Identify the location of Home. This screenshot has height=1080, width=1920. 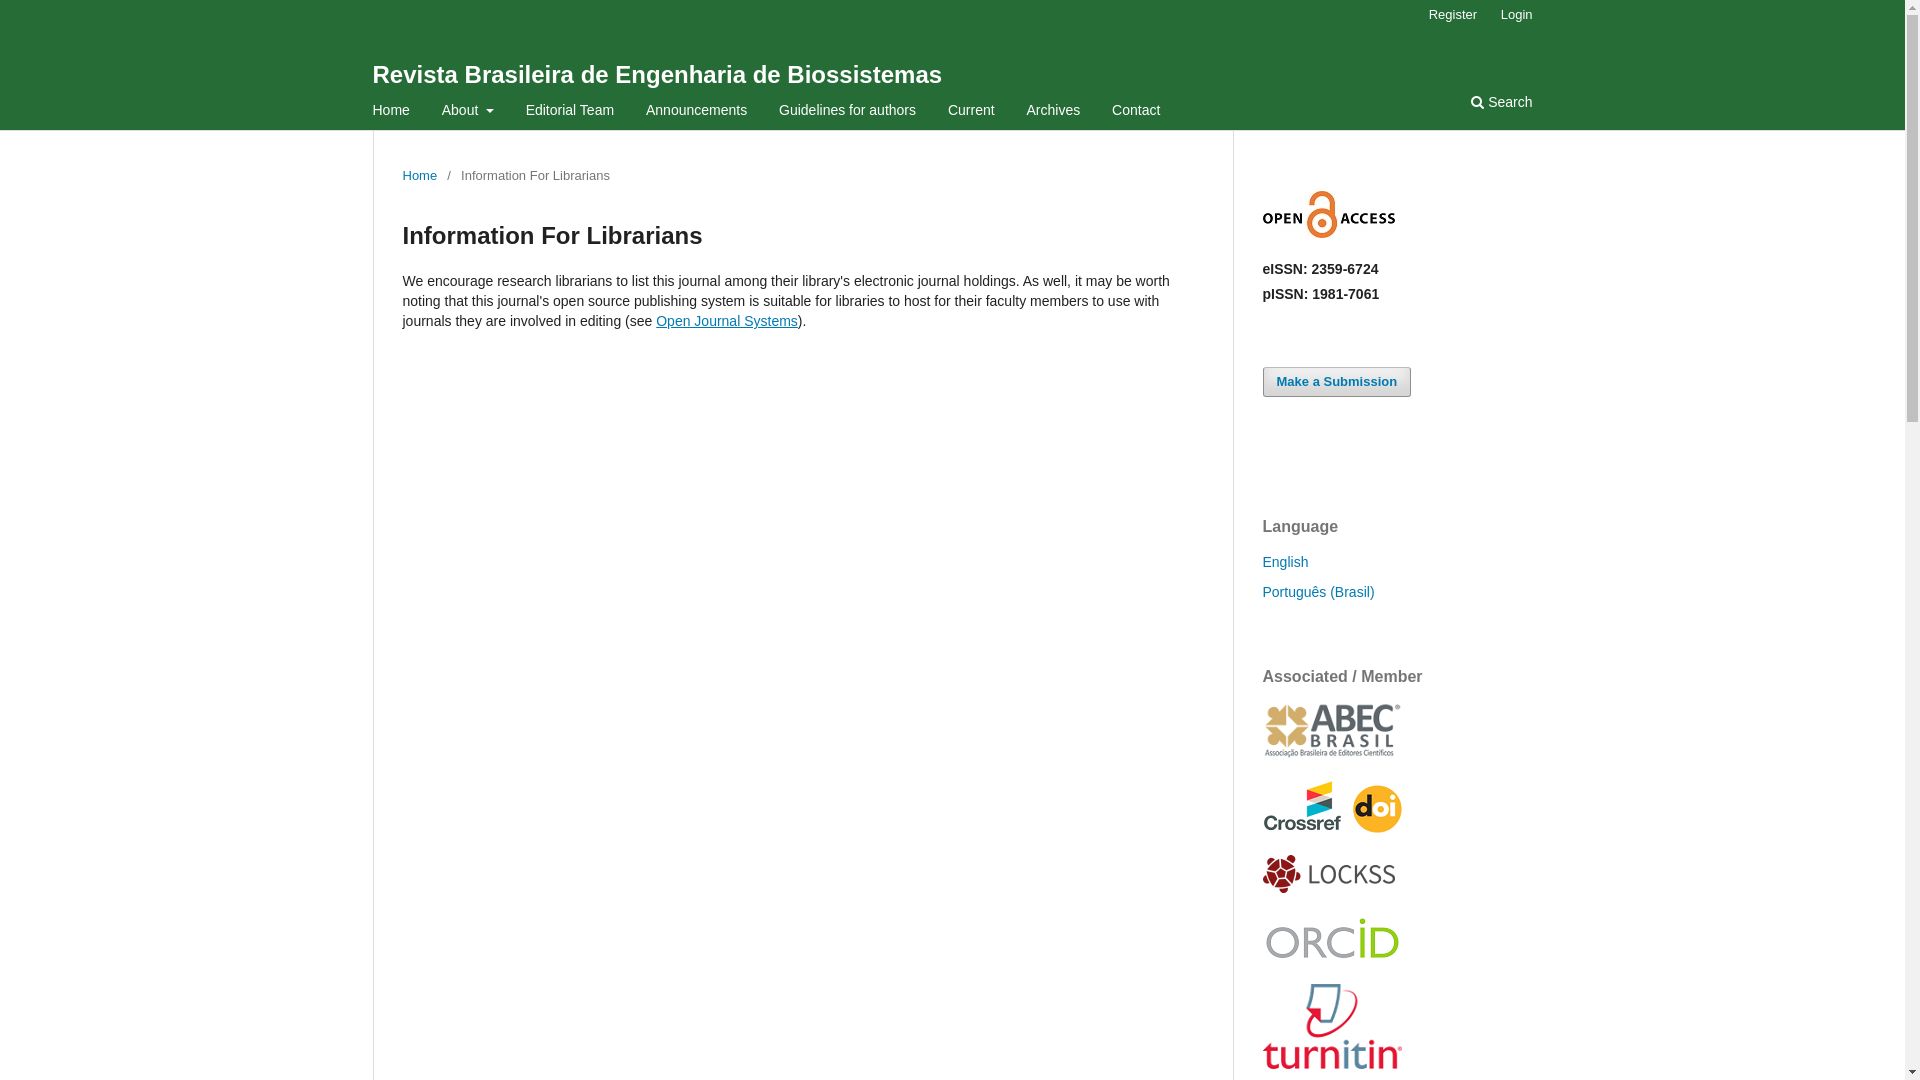
(390, 110).